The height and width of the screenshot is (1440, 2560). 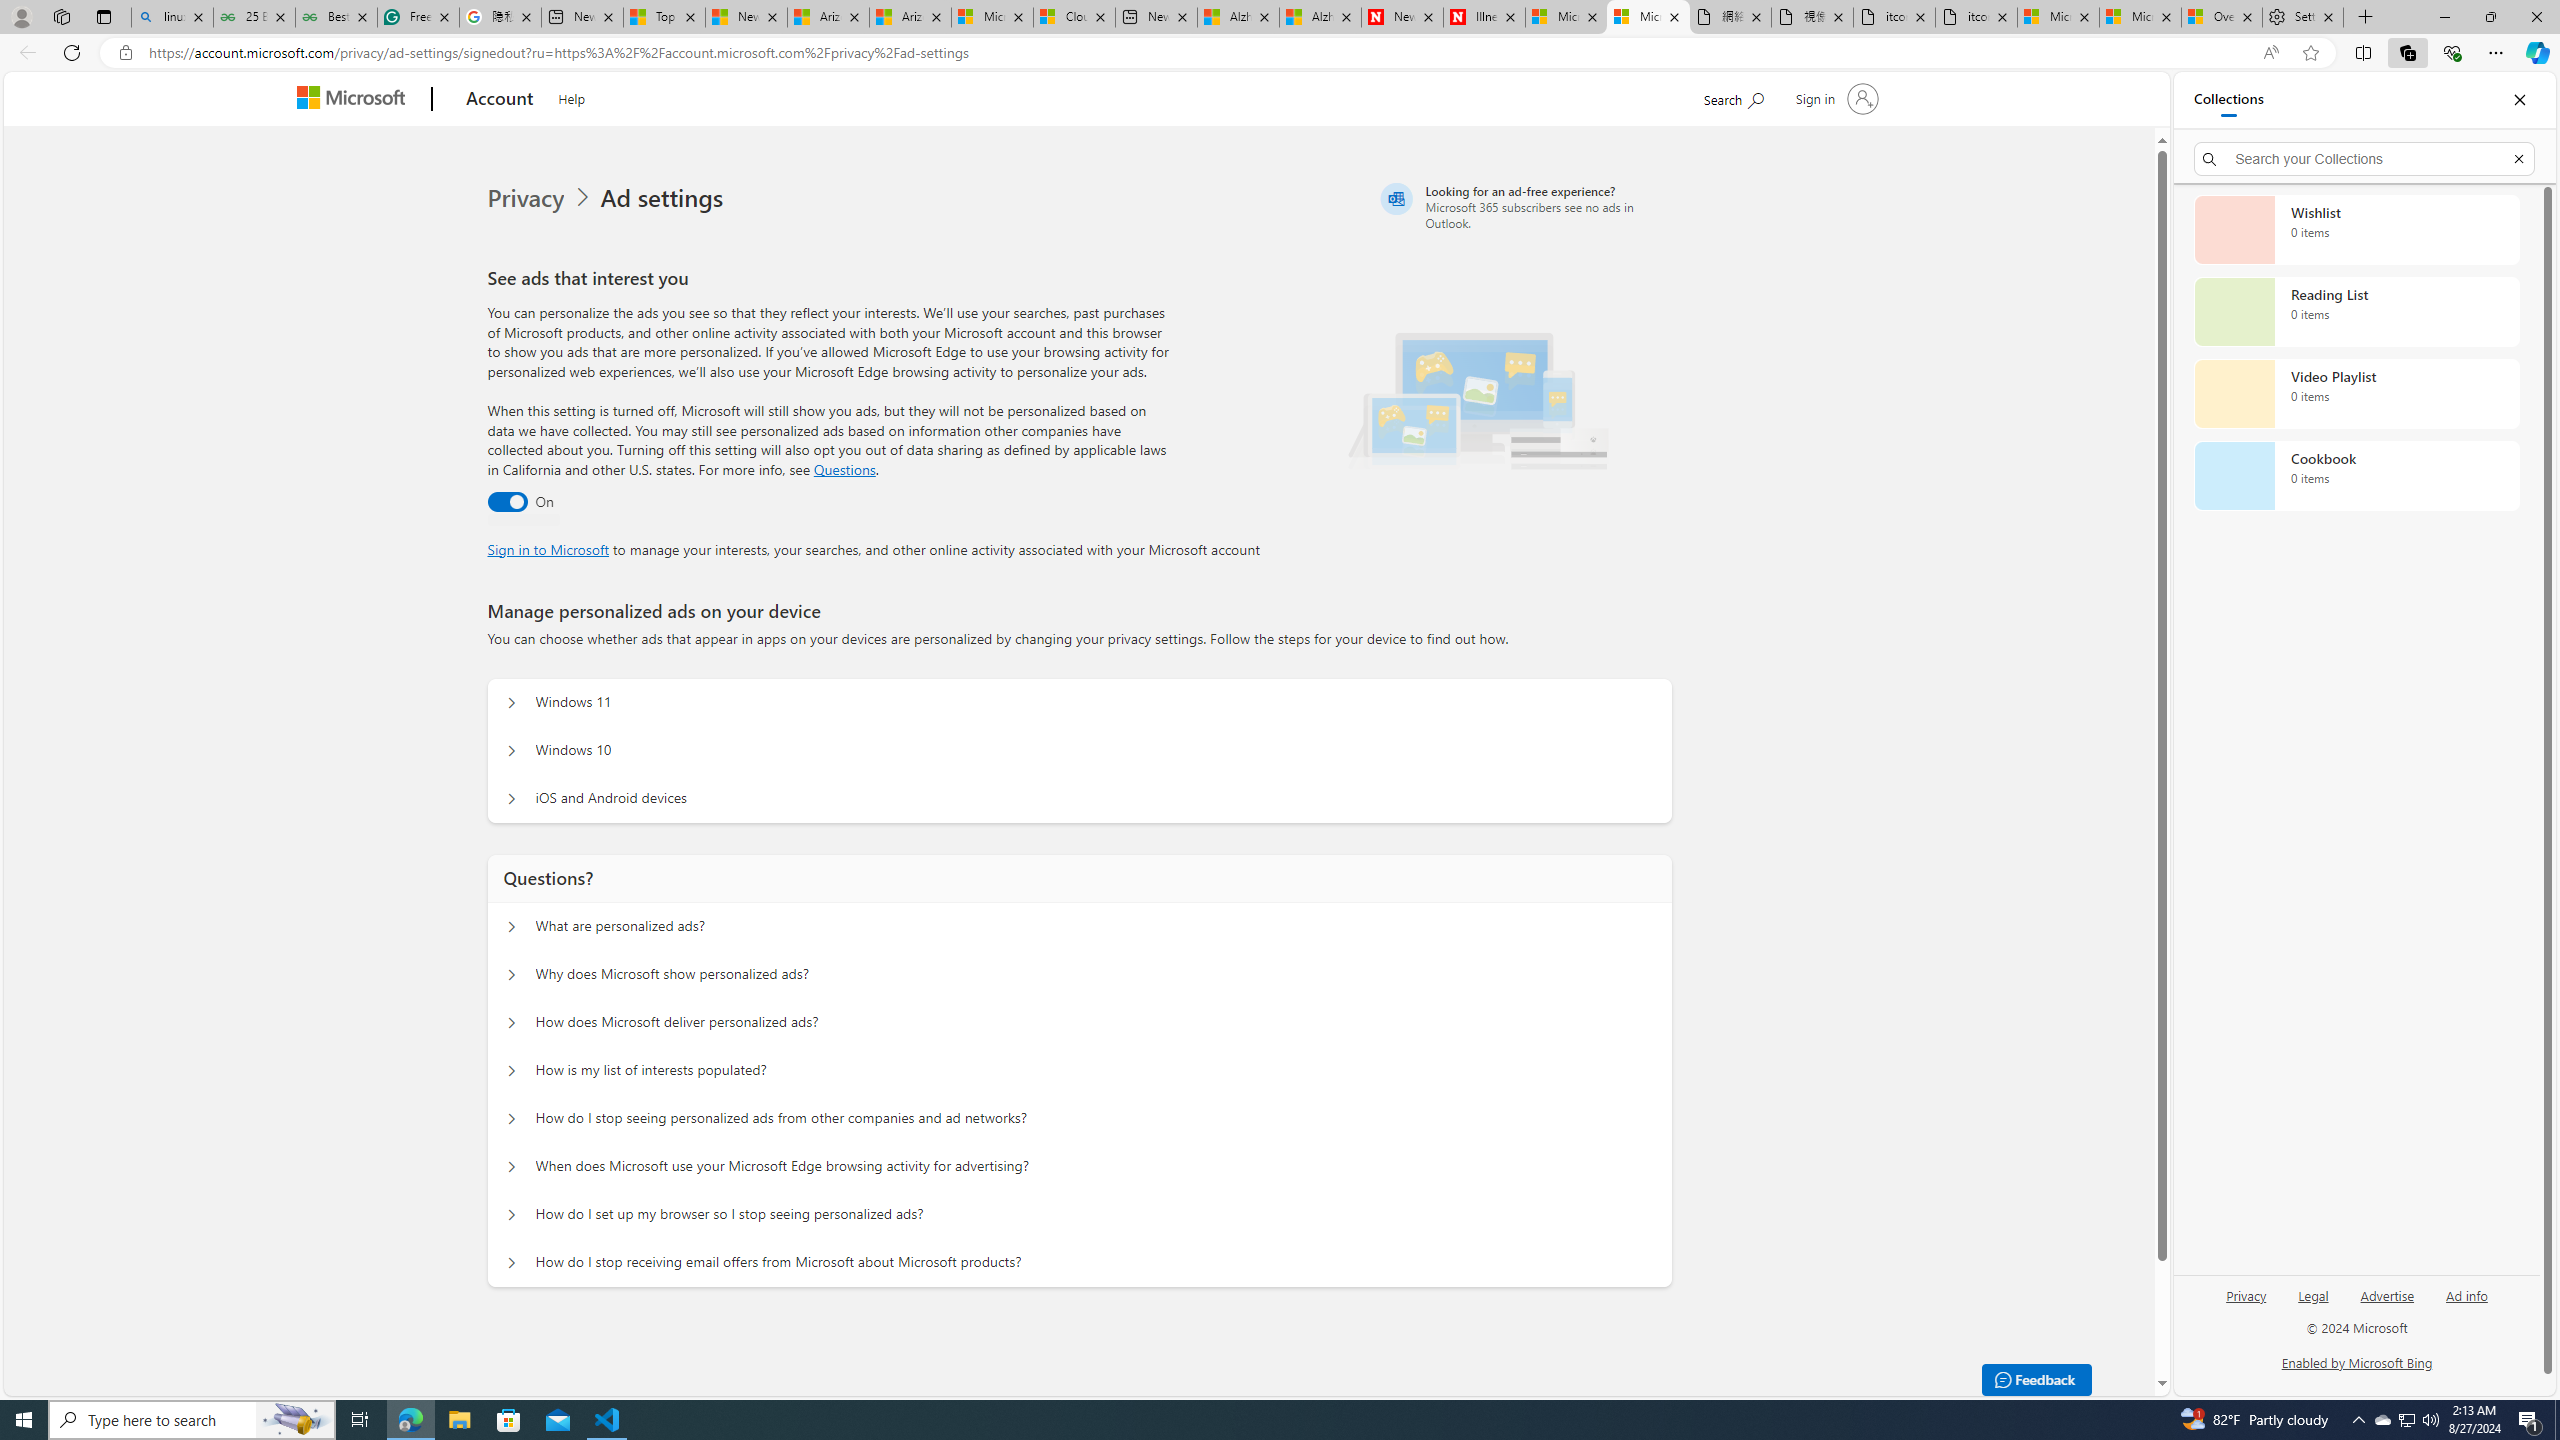 What do you see at coordinates (1074, 17) in the screenshot?
I see `Cloud Computing Services | Microsoft Azure` at bounding box center [1074, 17].